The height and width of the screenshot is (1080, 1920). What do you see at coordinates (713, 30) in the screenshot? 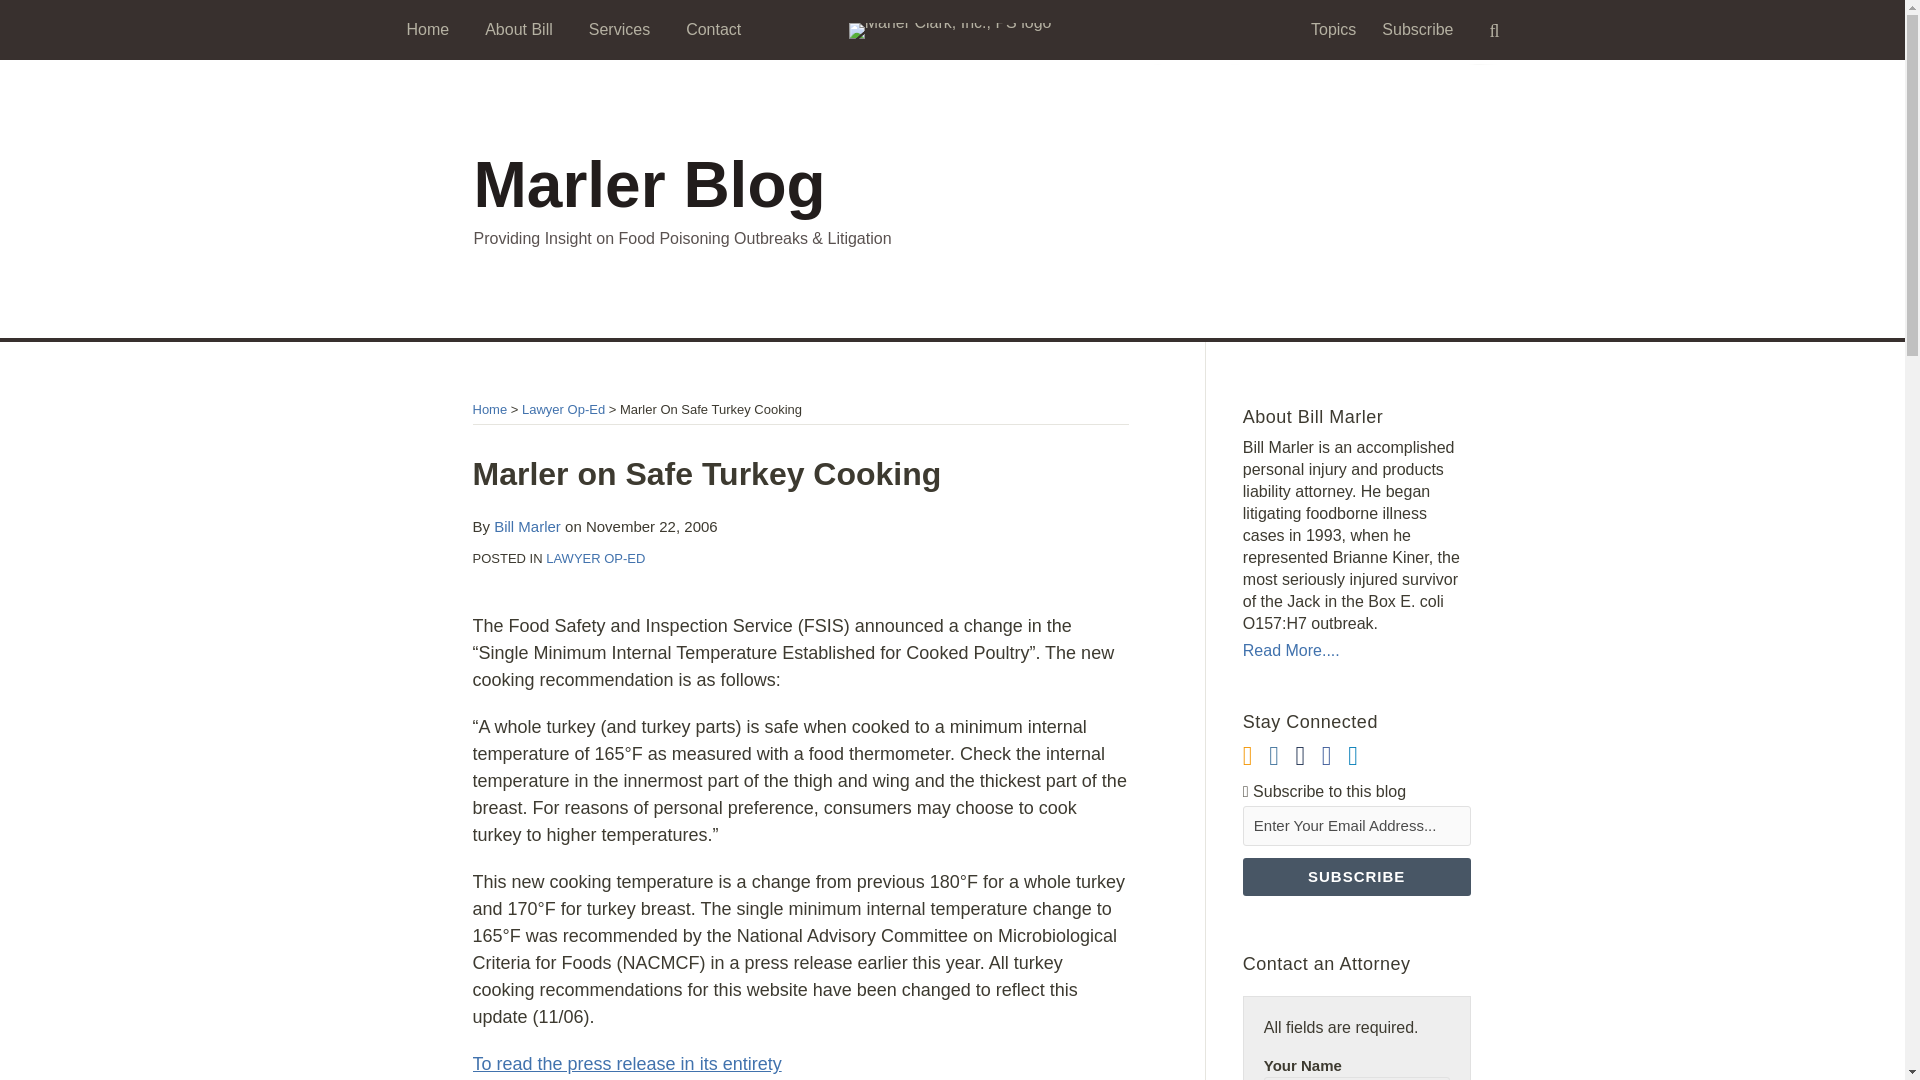
I see `Contact` at bounding box center [713, 30].